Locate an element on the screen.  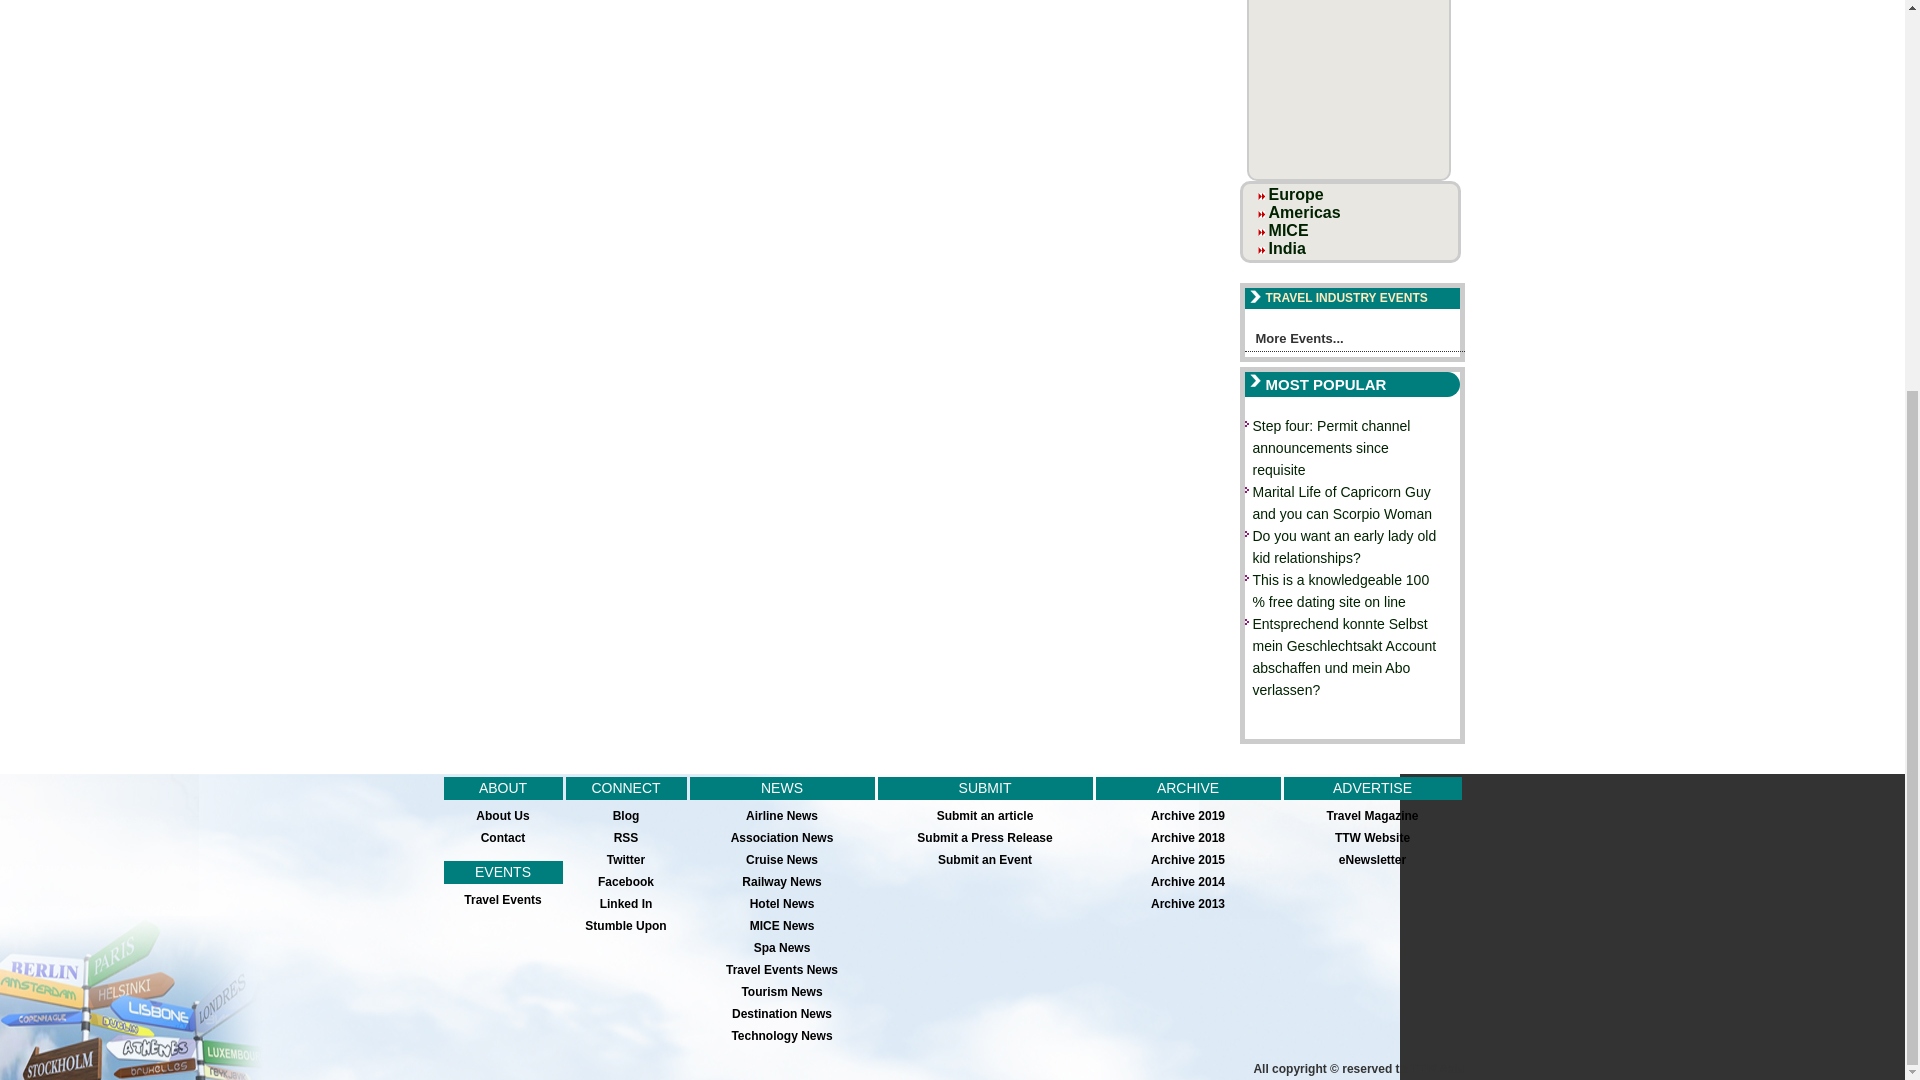
Airline News is located at coordinates (782, 815).